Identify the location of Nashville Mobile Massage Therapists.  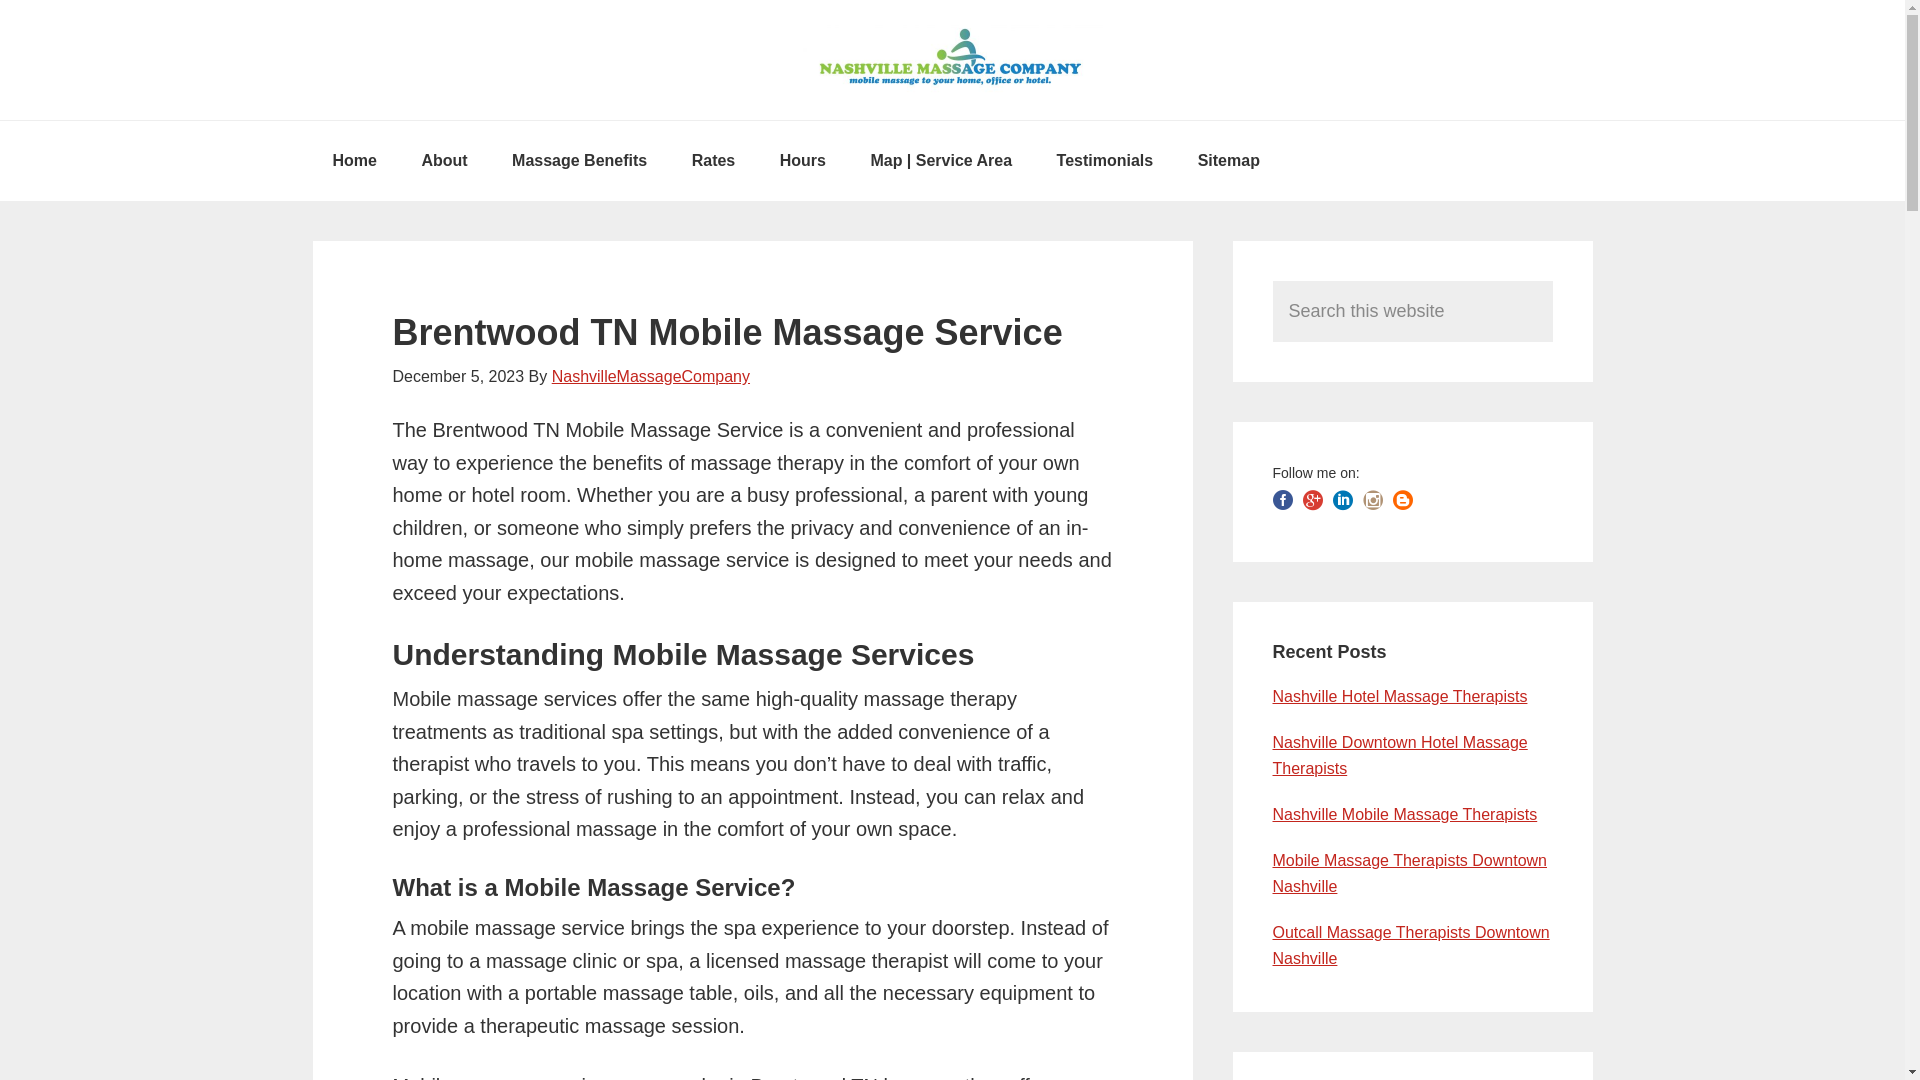
(1404, 814).